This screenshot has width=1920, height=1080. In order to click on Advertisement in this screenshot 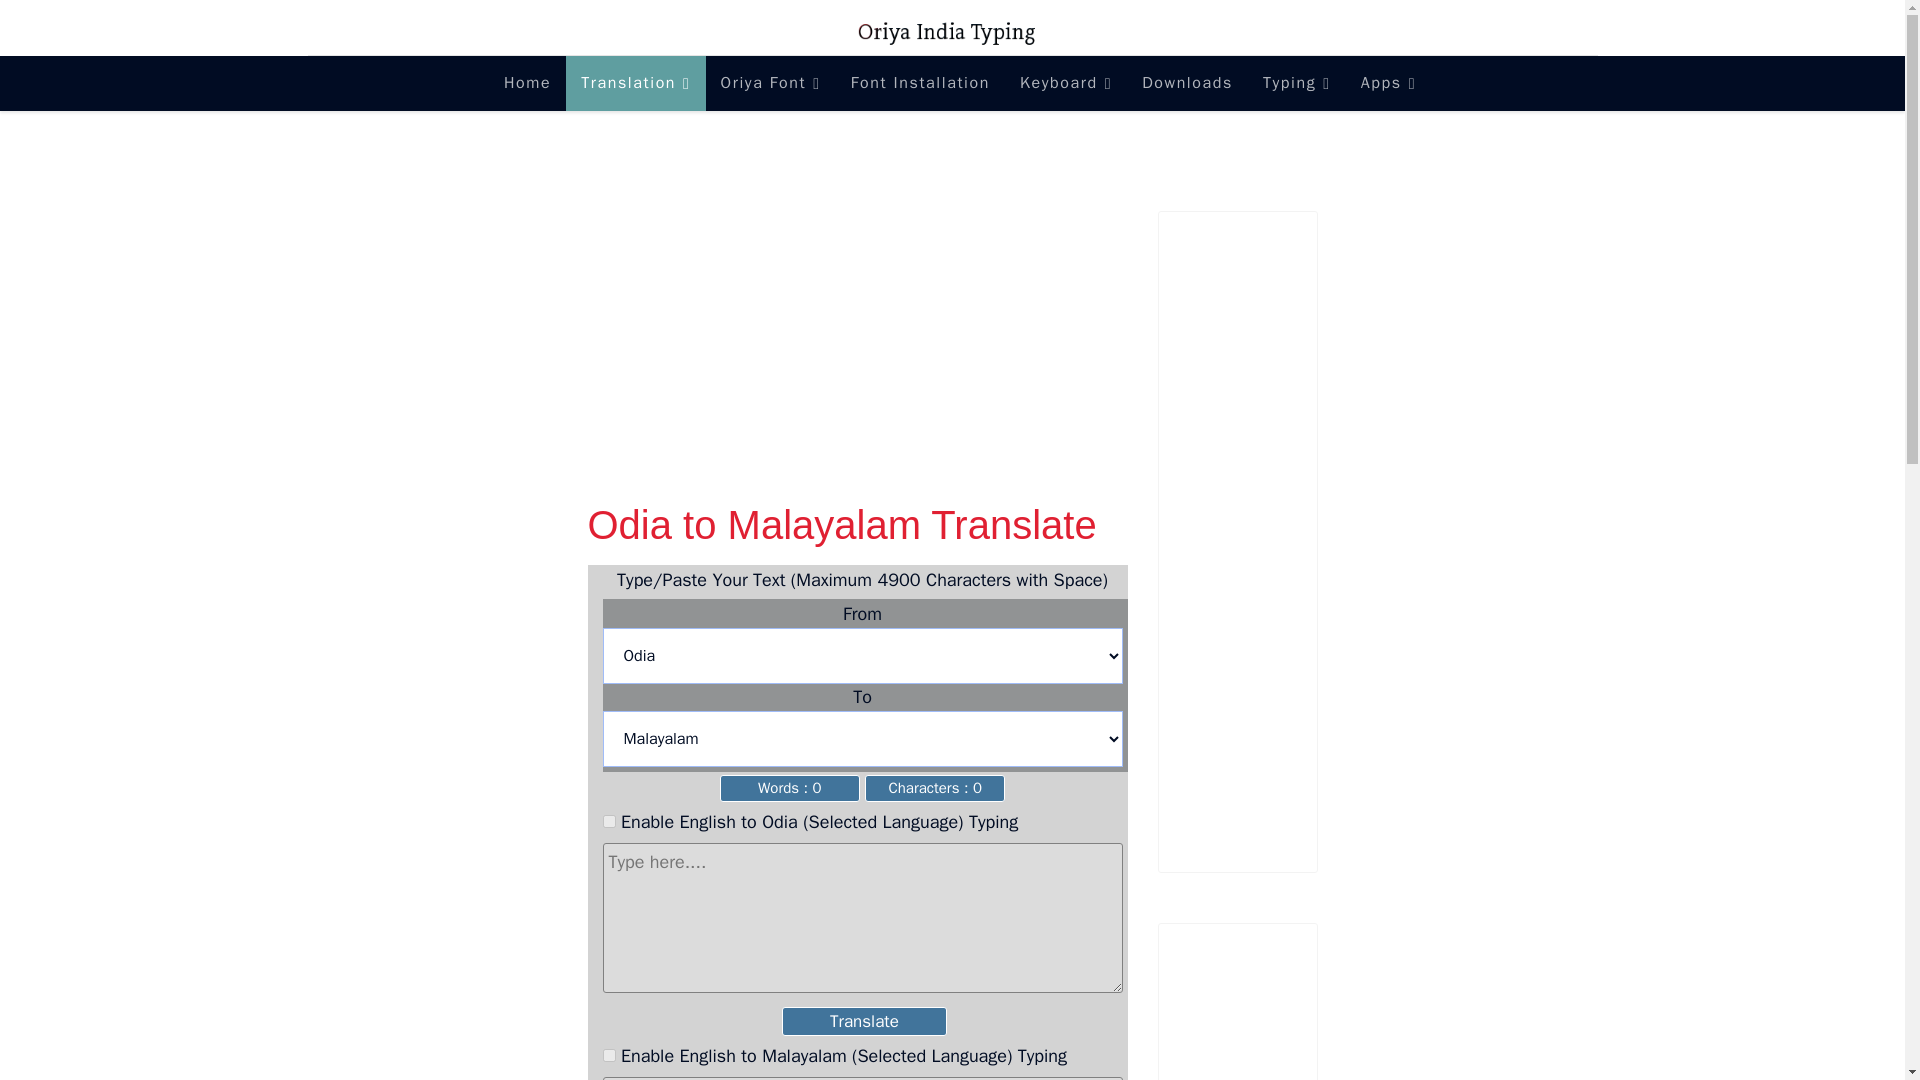, I will do `click(1279, 1016)`.